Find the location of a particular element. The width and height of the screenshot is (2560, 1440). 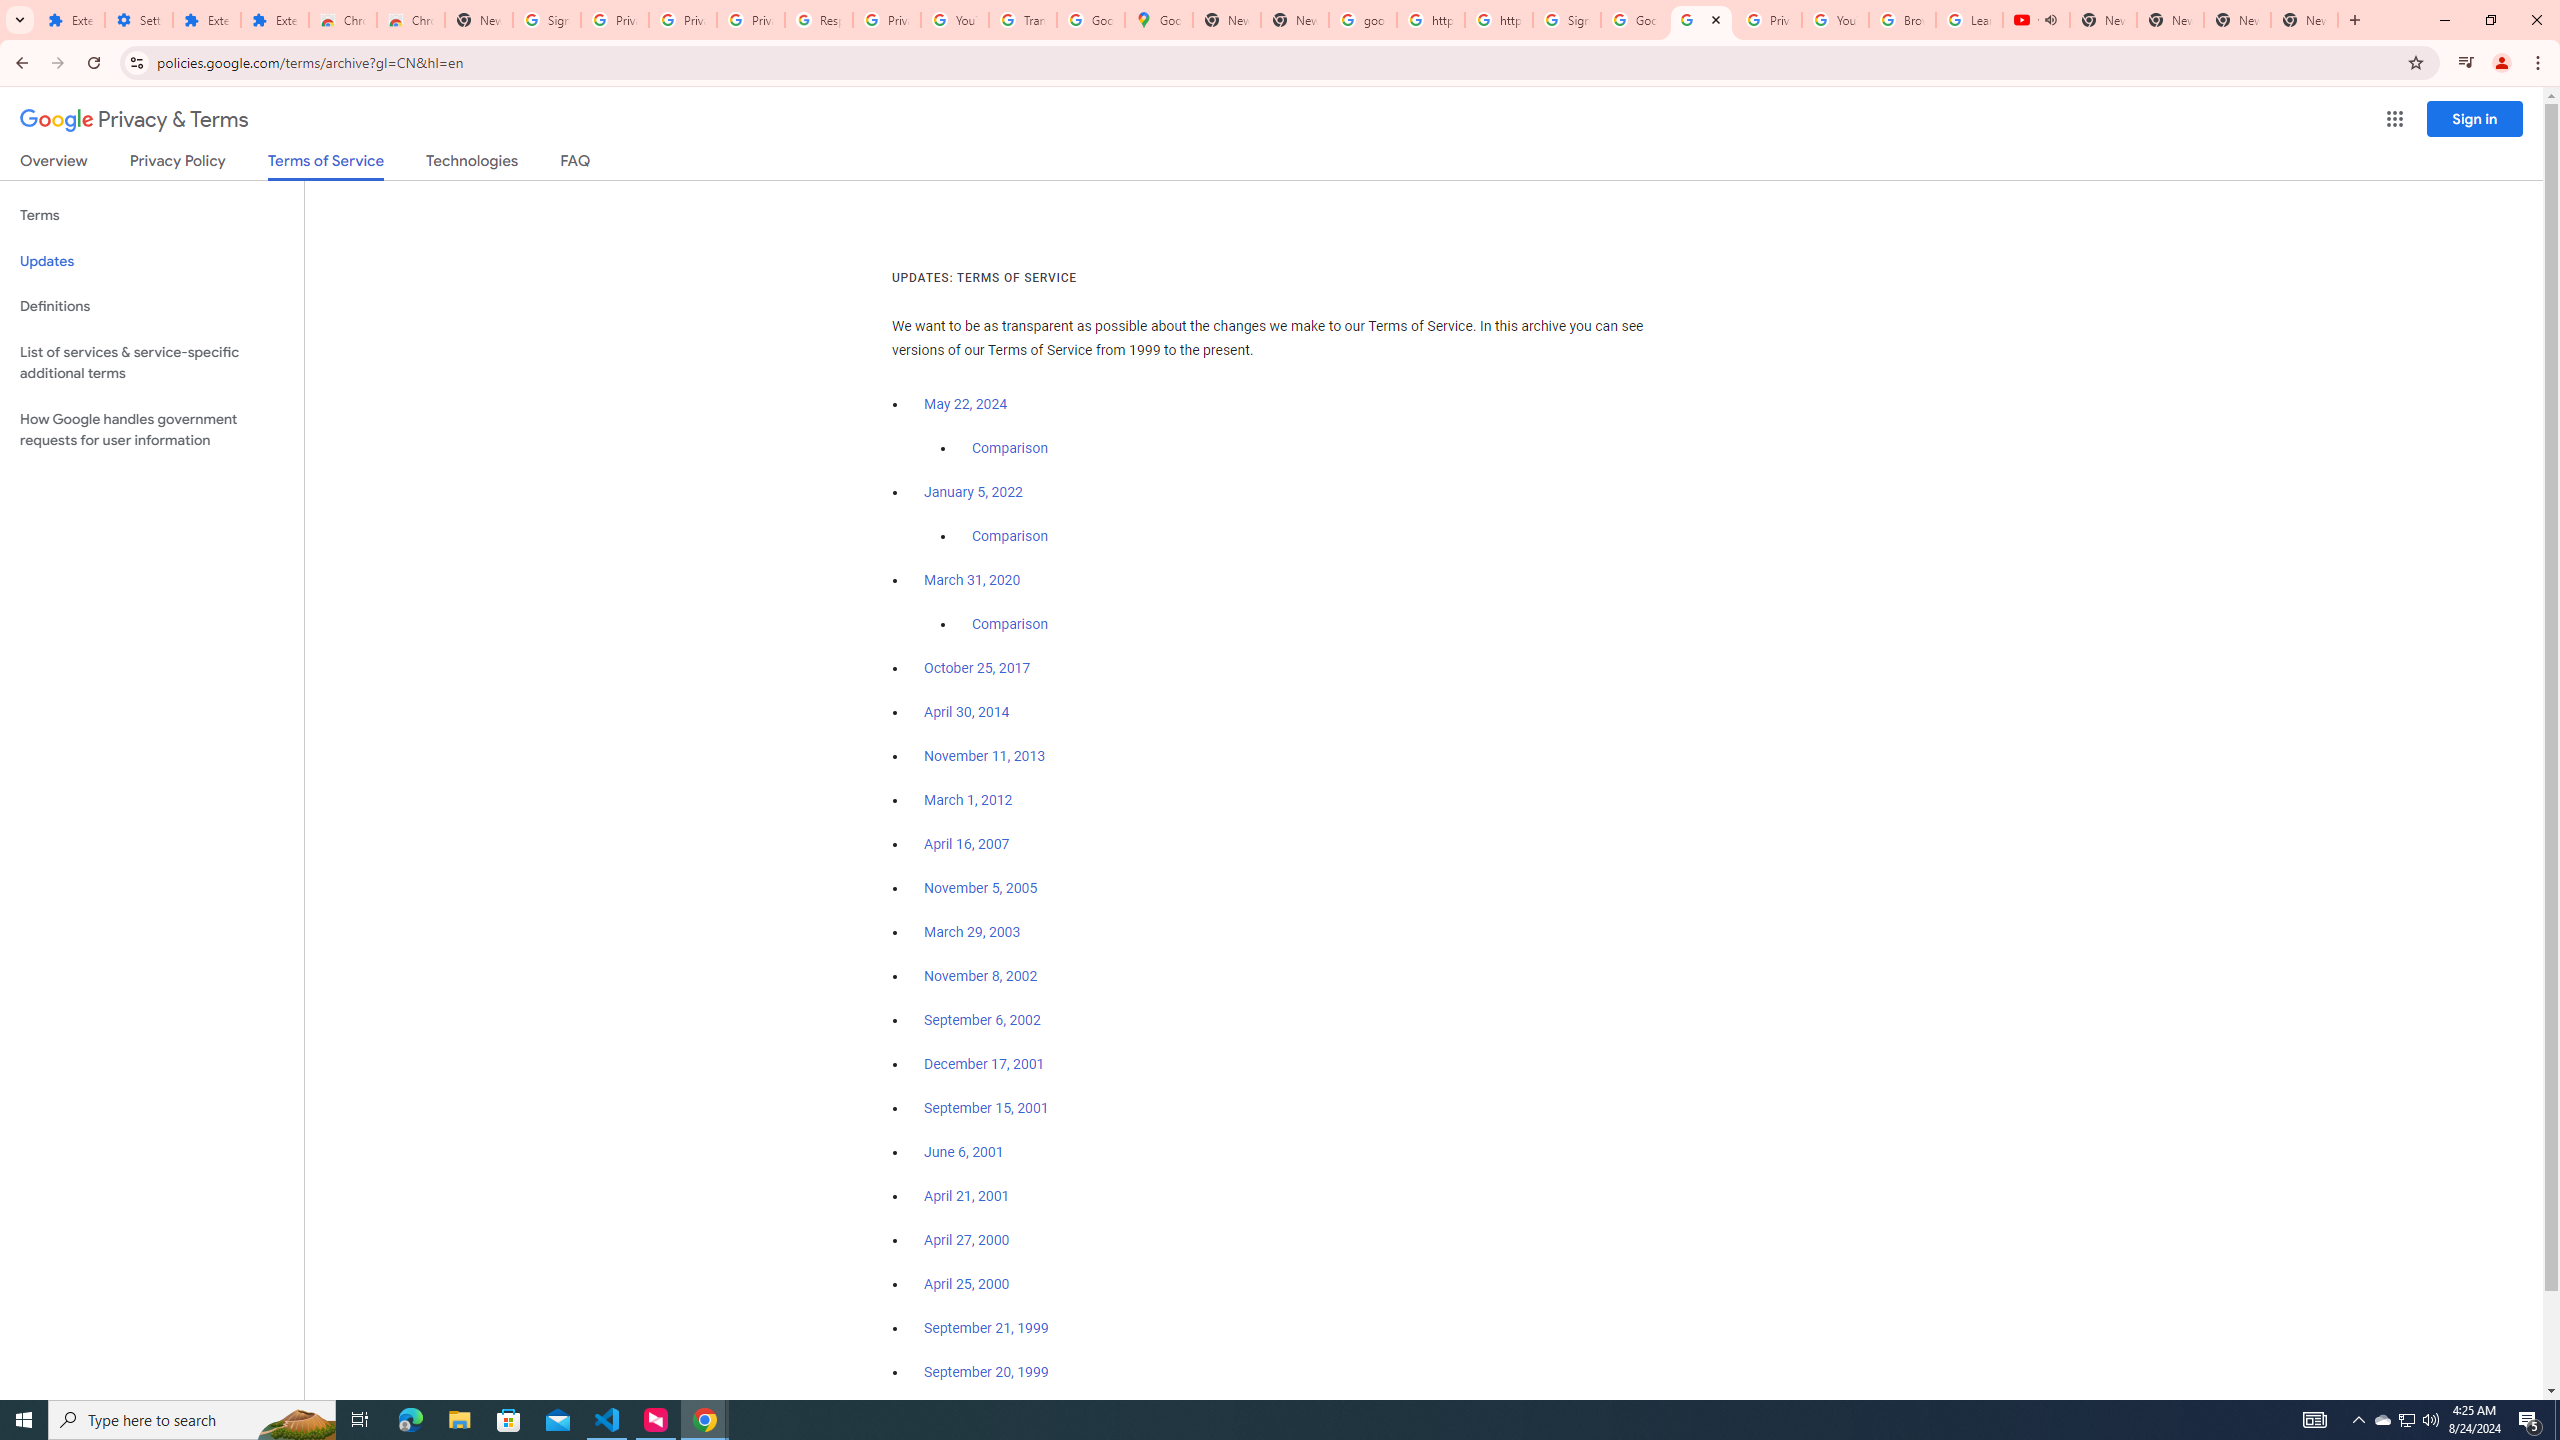

Google Maps is located at coordinates (1160, 20).